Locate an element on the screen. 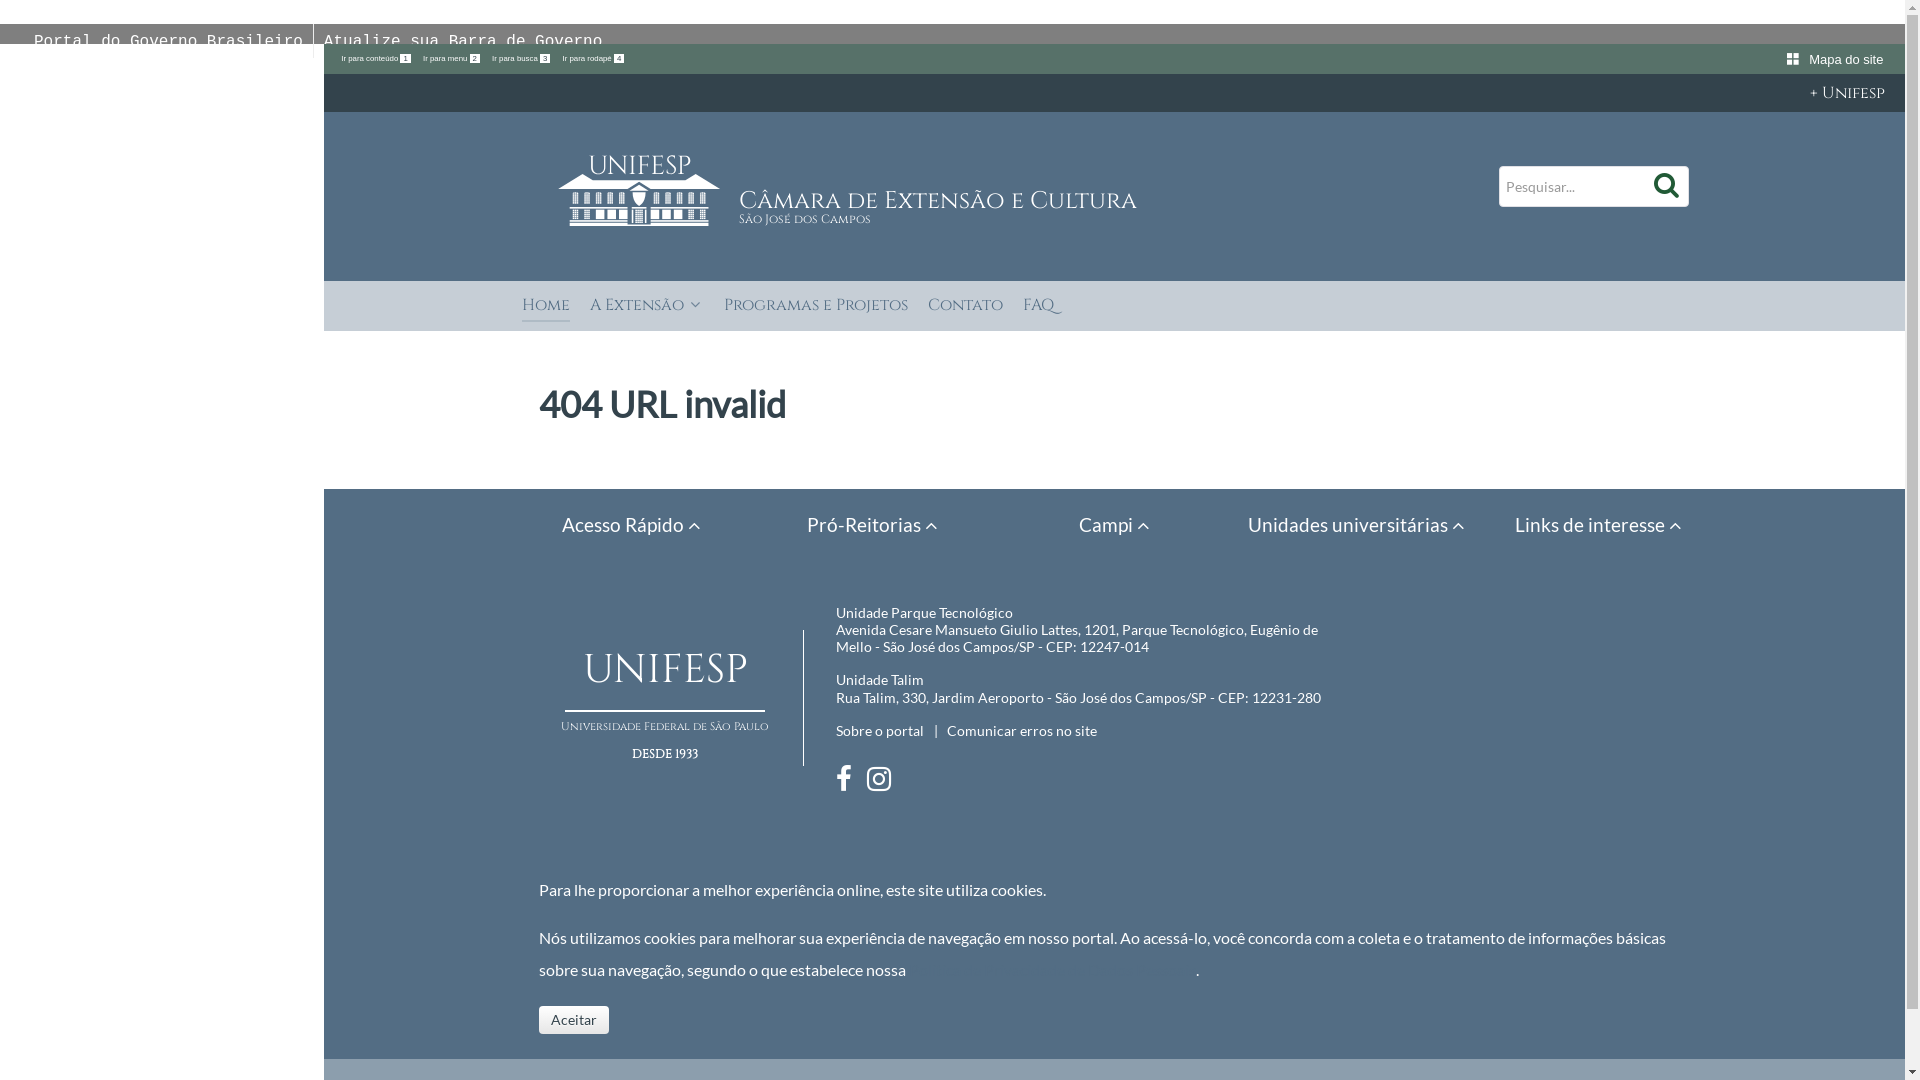  Home is located at coordinates (546, 308).